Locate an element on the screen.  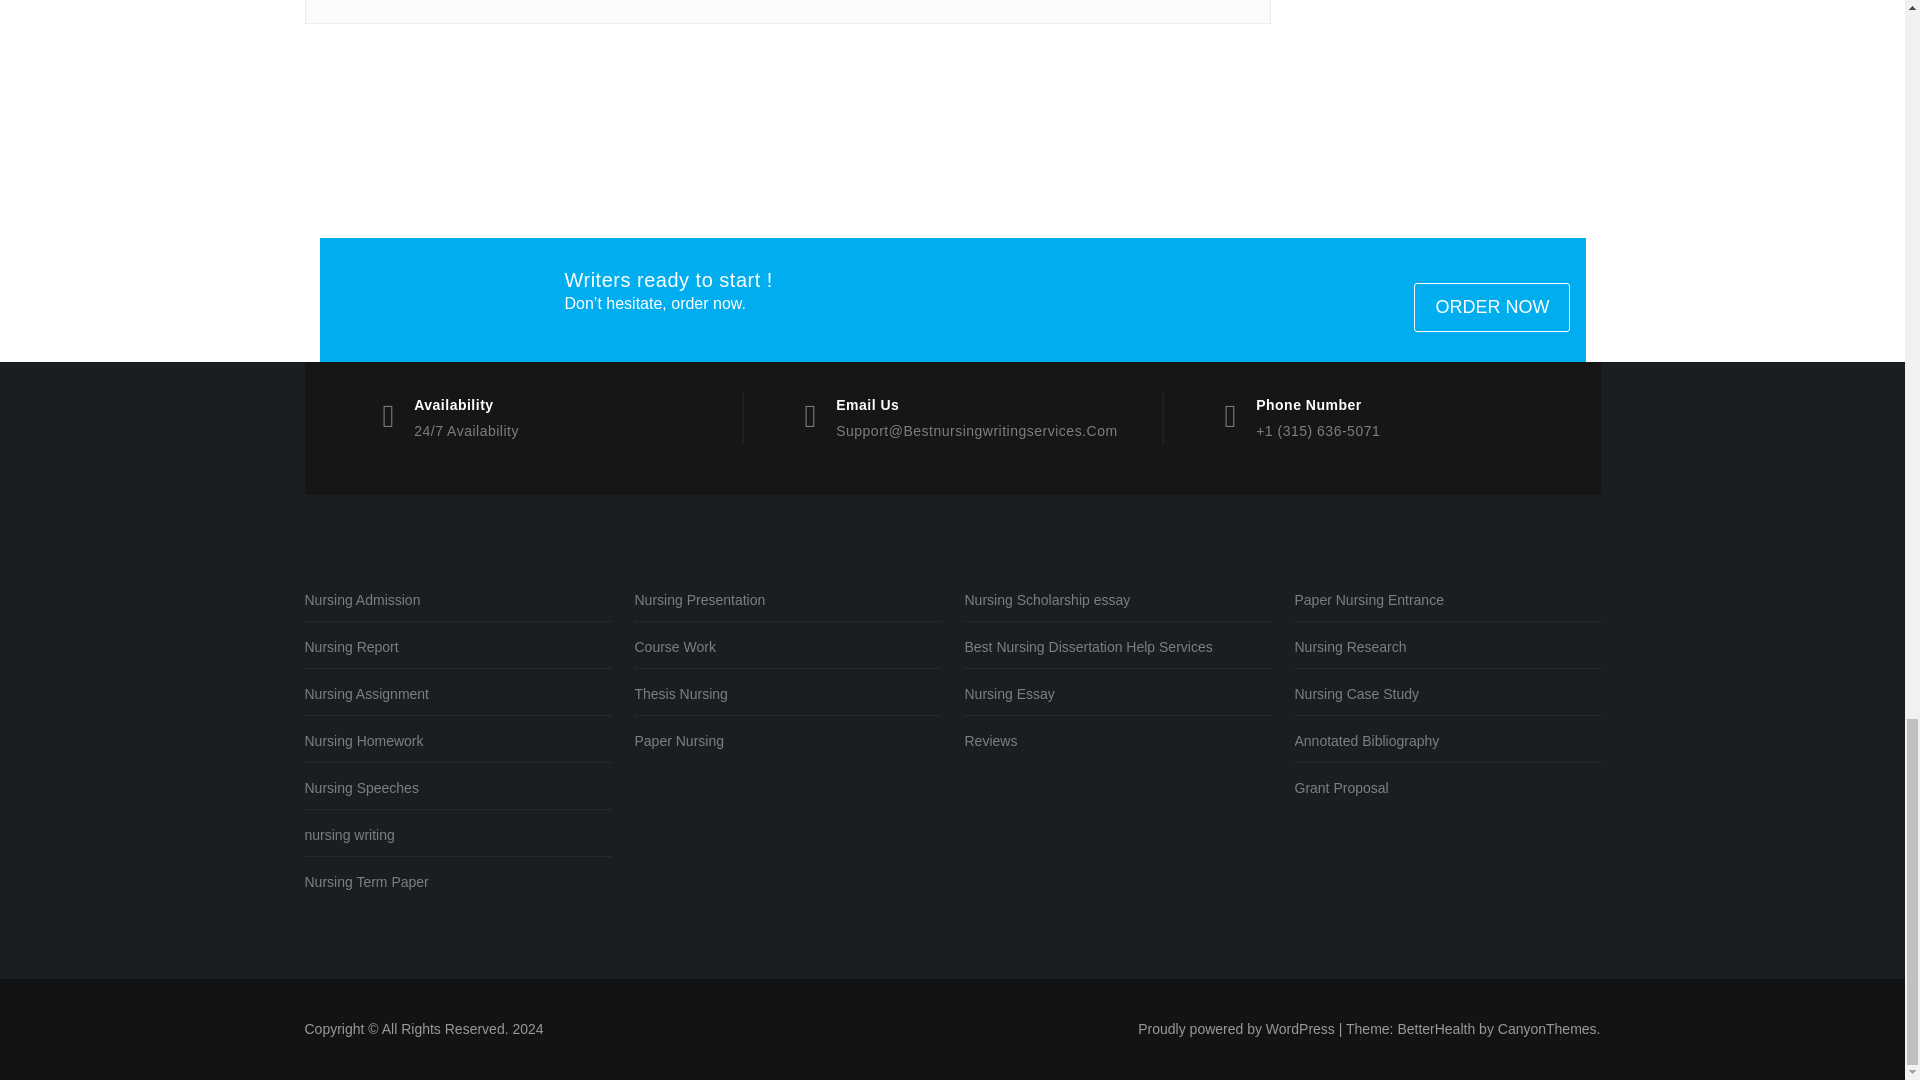
Best Nursing Dissertation Help Services is located at coordinates (1116, 647).